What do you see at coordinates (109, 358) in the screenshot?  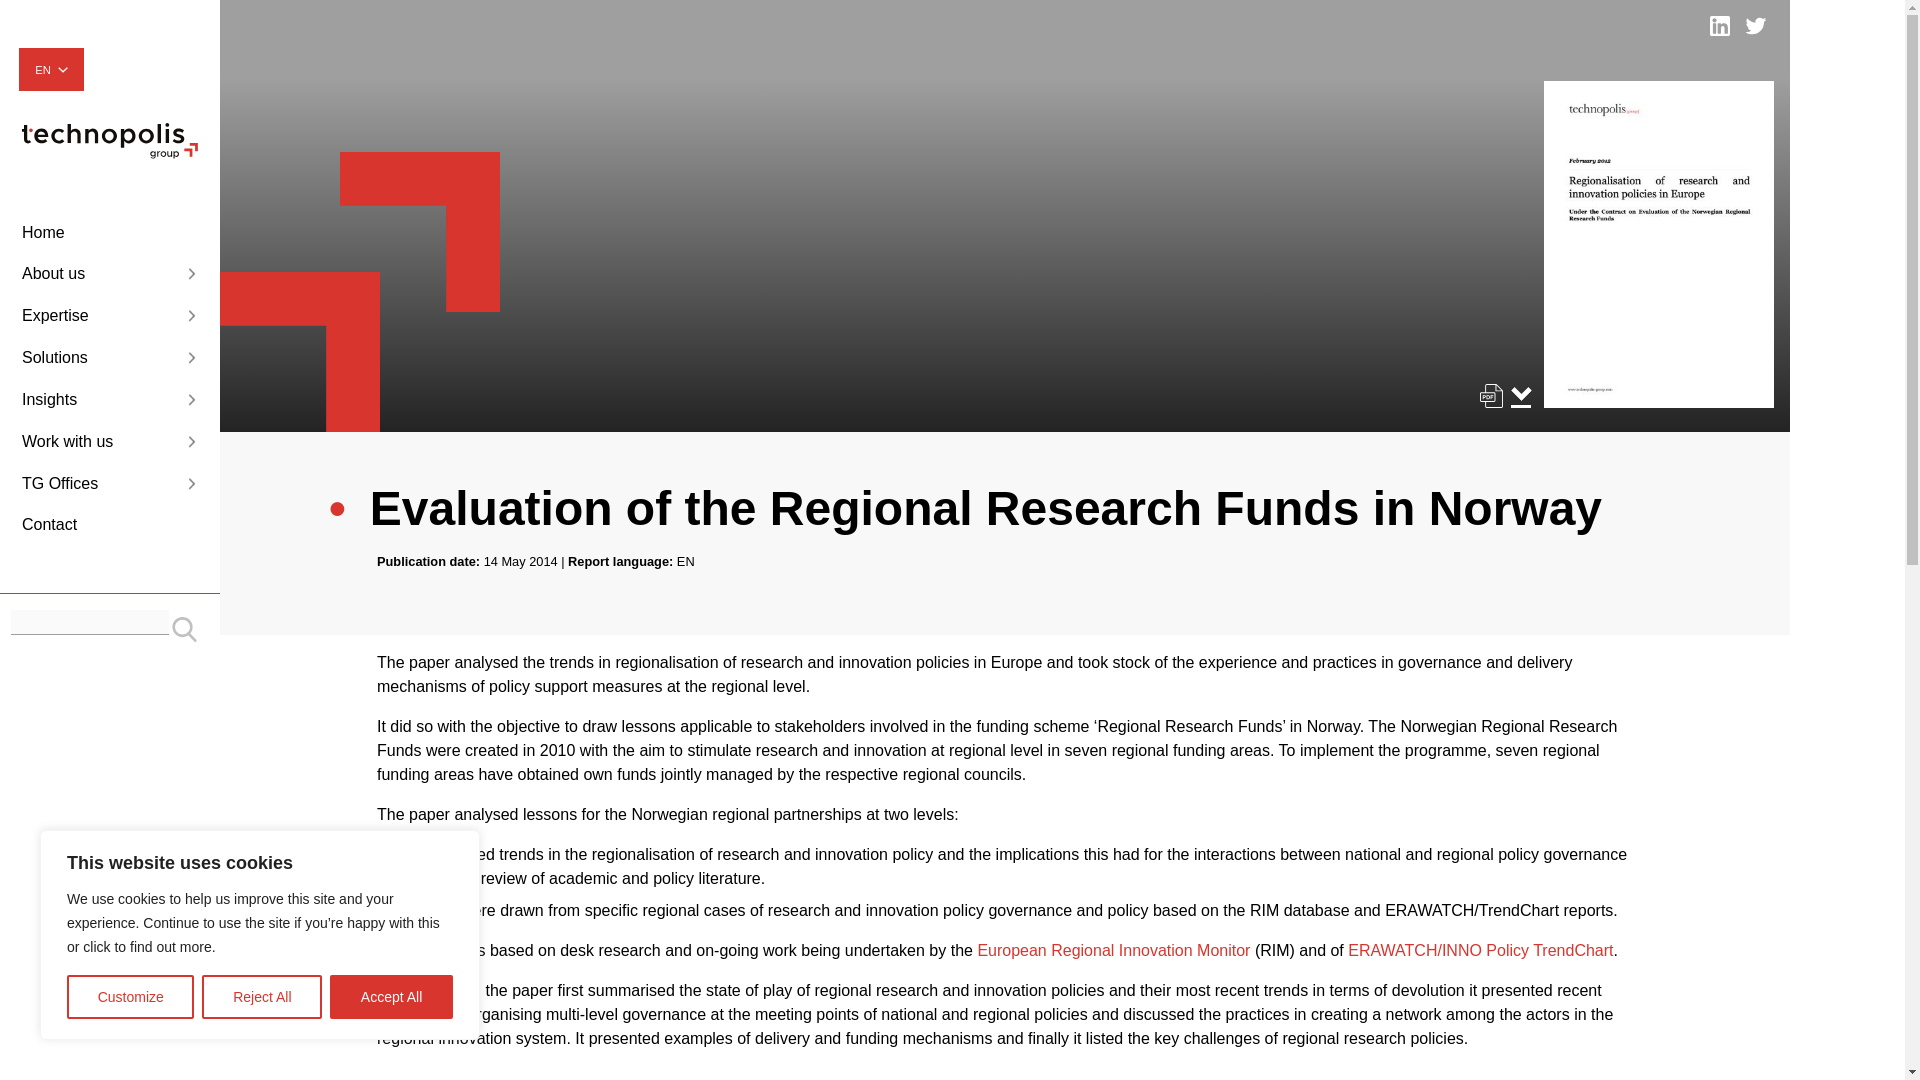 I see `Solutions` at bounding box center [109, 358].